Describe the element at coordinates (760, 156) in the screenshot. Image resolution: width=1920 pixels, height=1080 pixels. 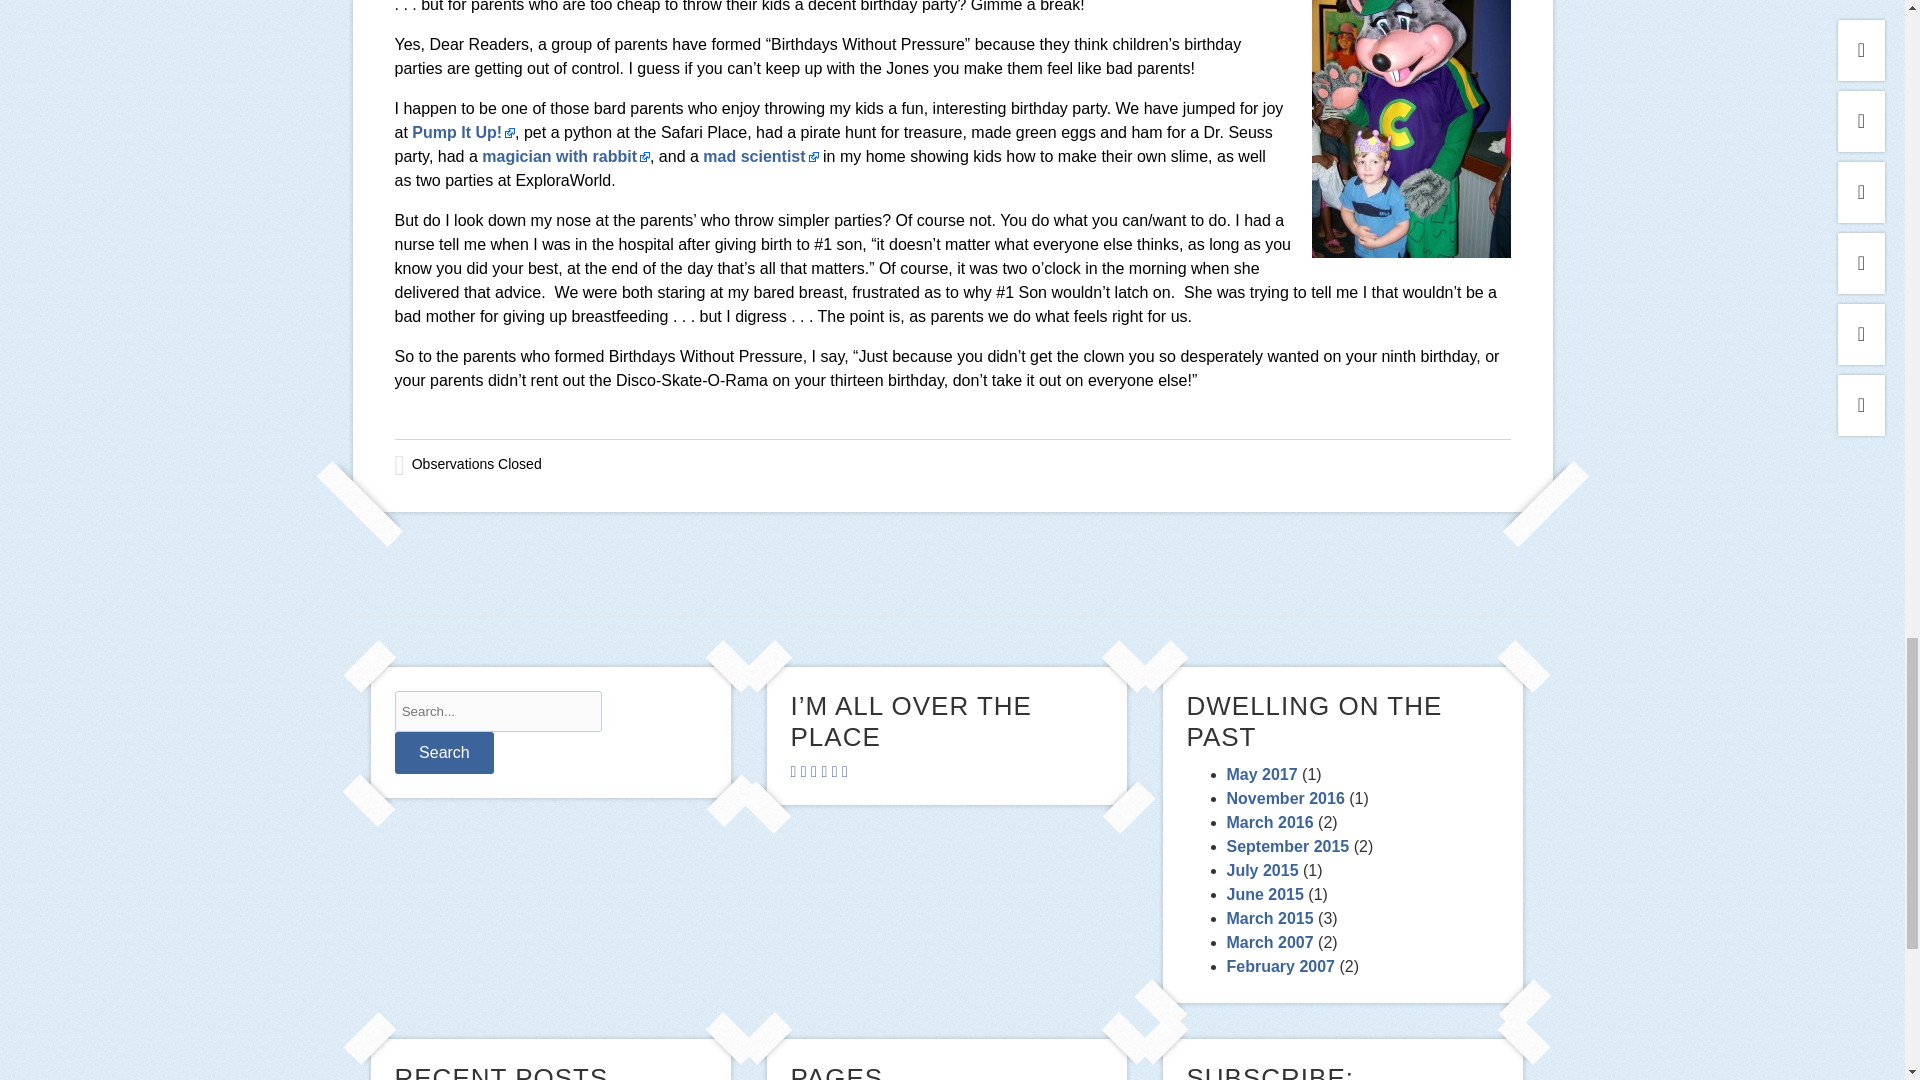
I see `mad scientist` at that location.